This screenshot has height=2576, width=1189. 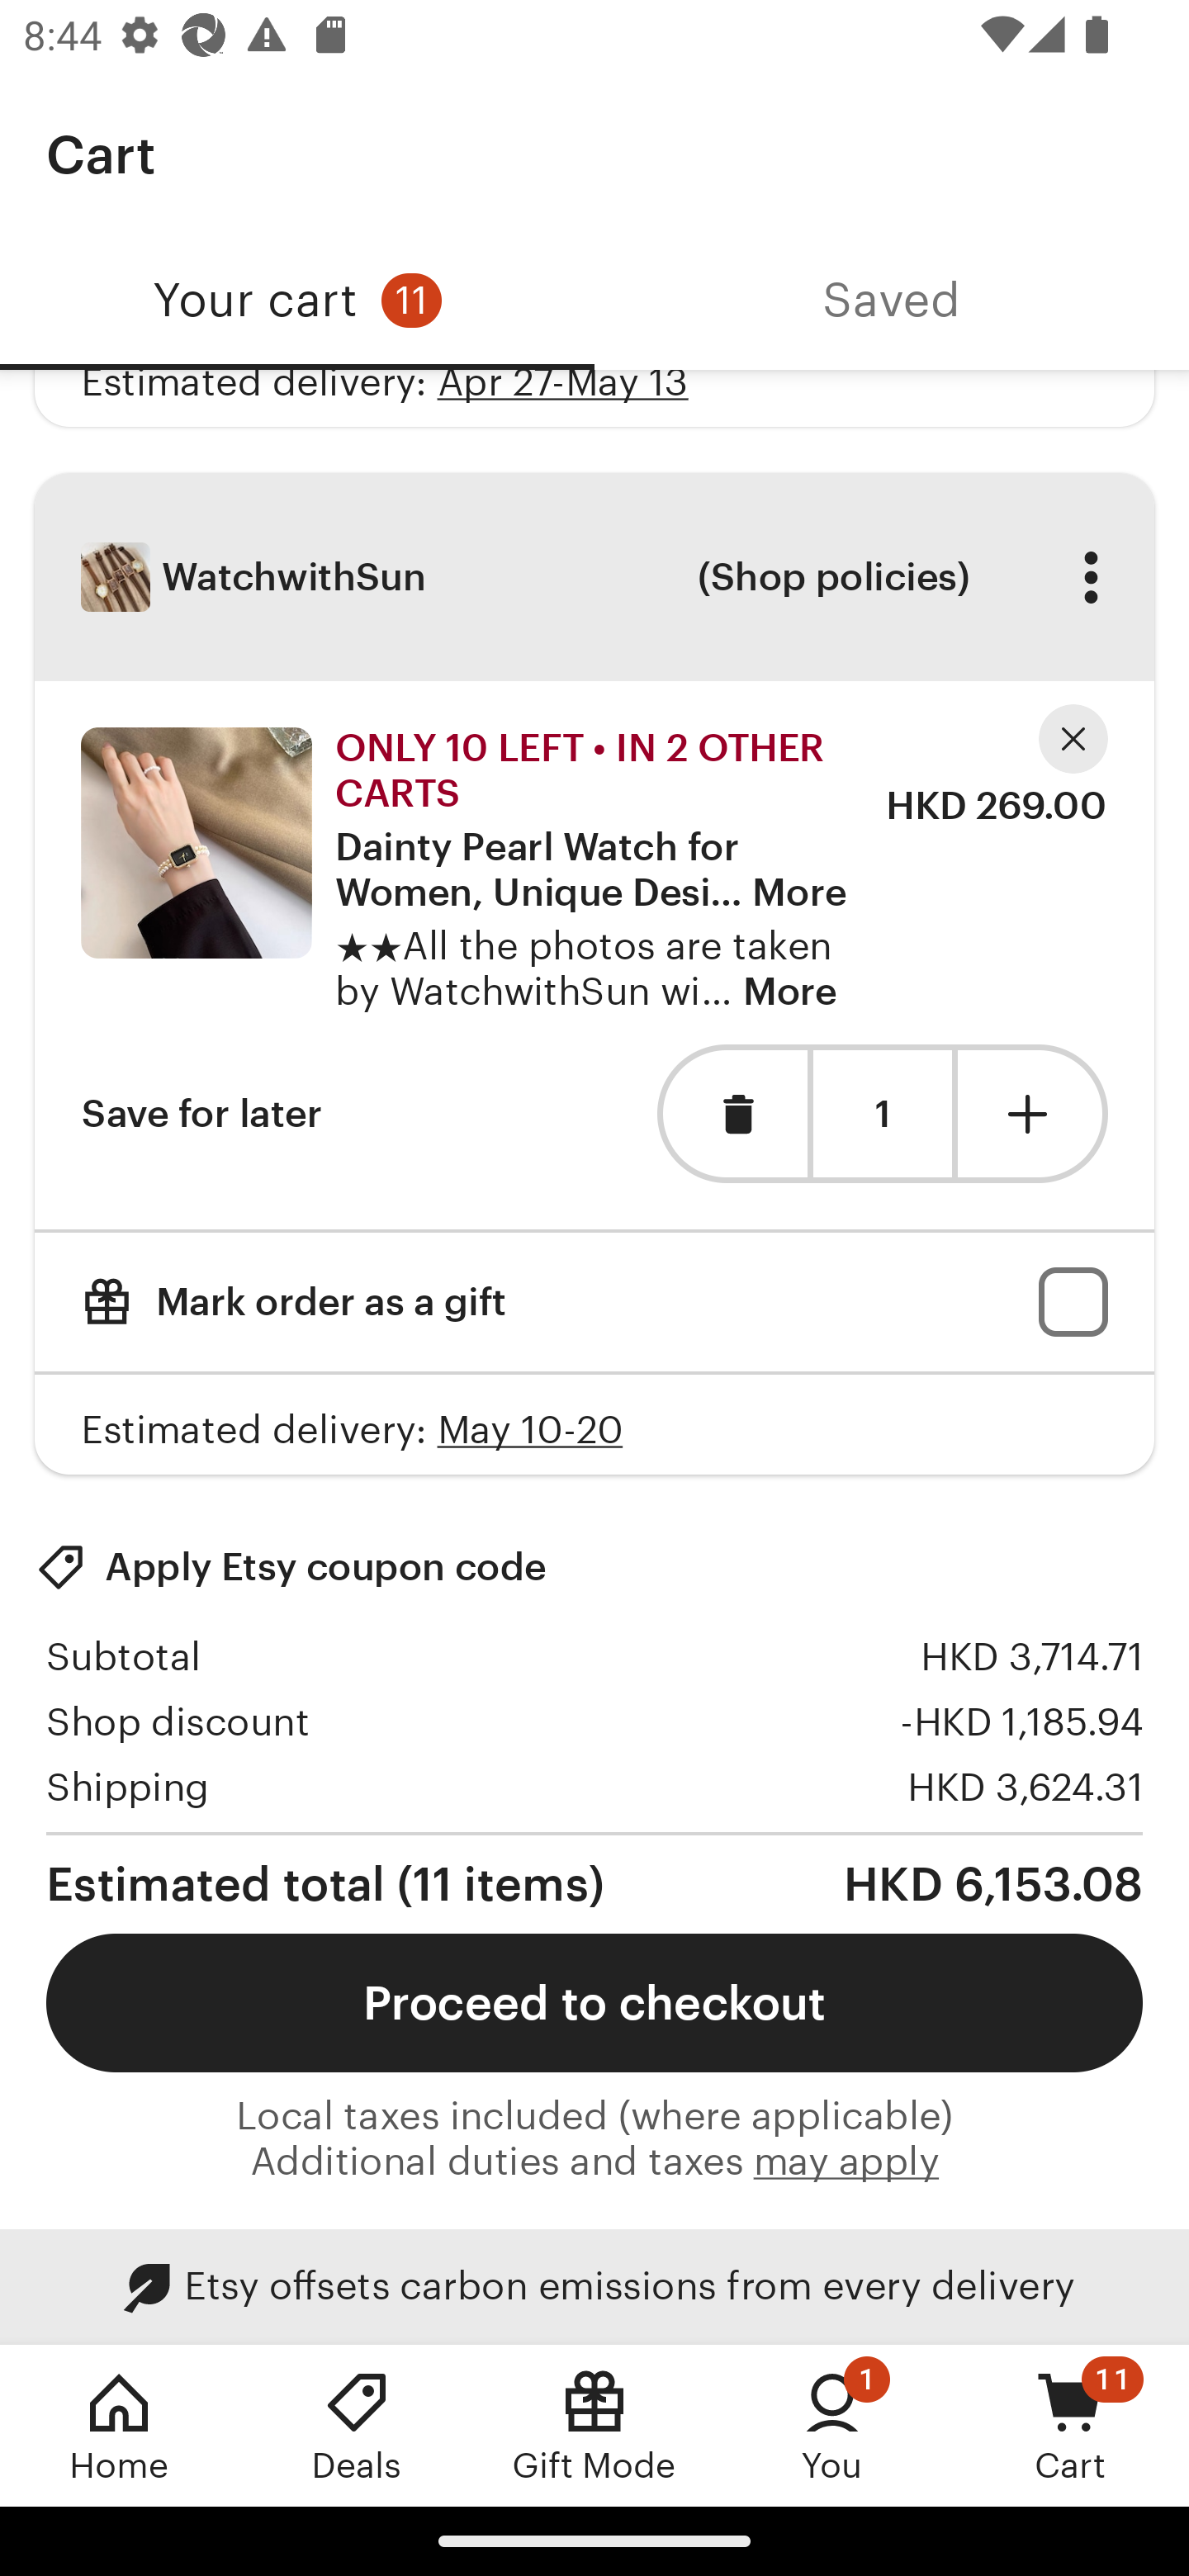 What do you see at coordinates (119, 2425) in the screenshot?
I see `Home` at bounding box center [119, 2425].